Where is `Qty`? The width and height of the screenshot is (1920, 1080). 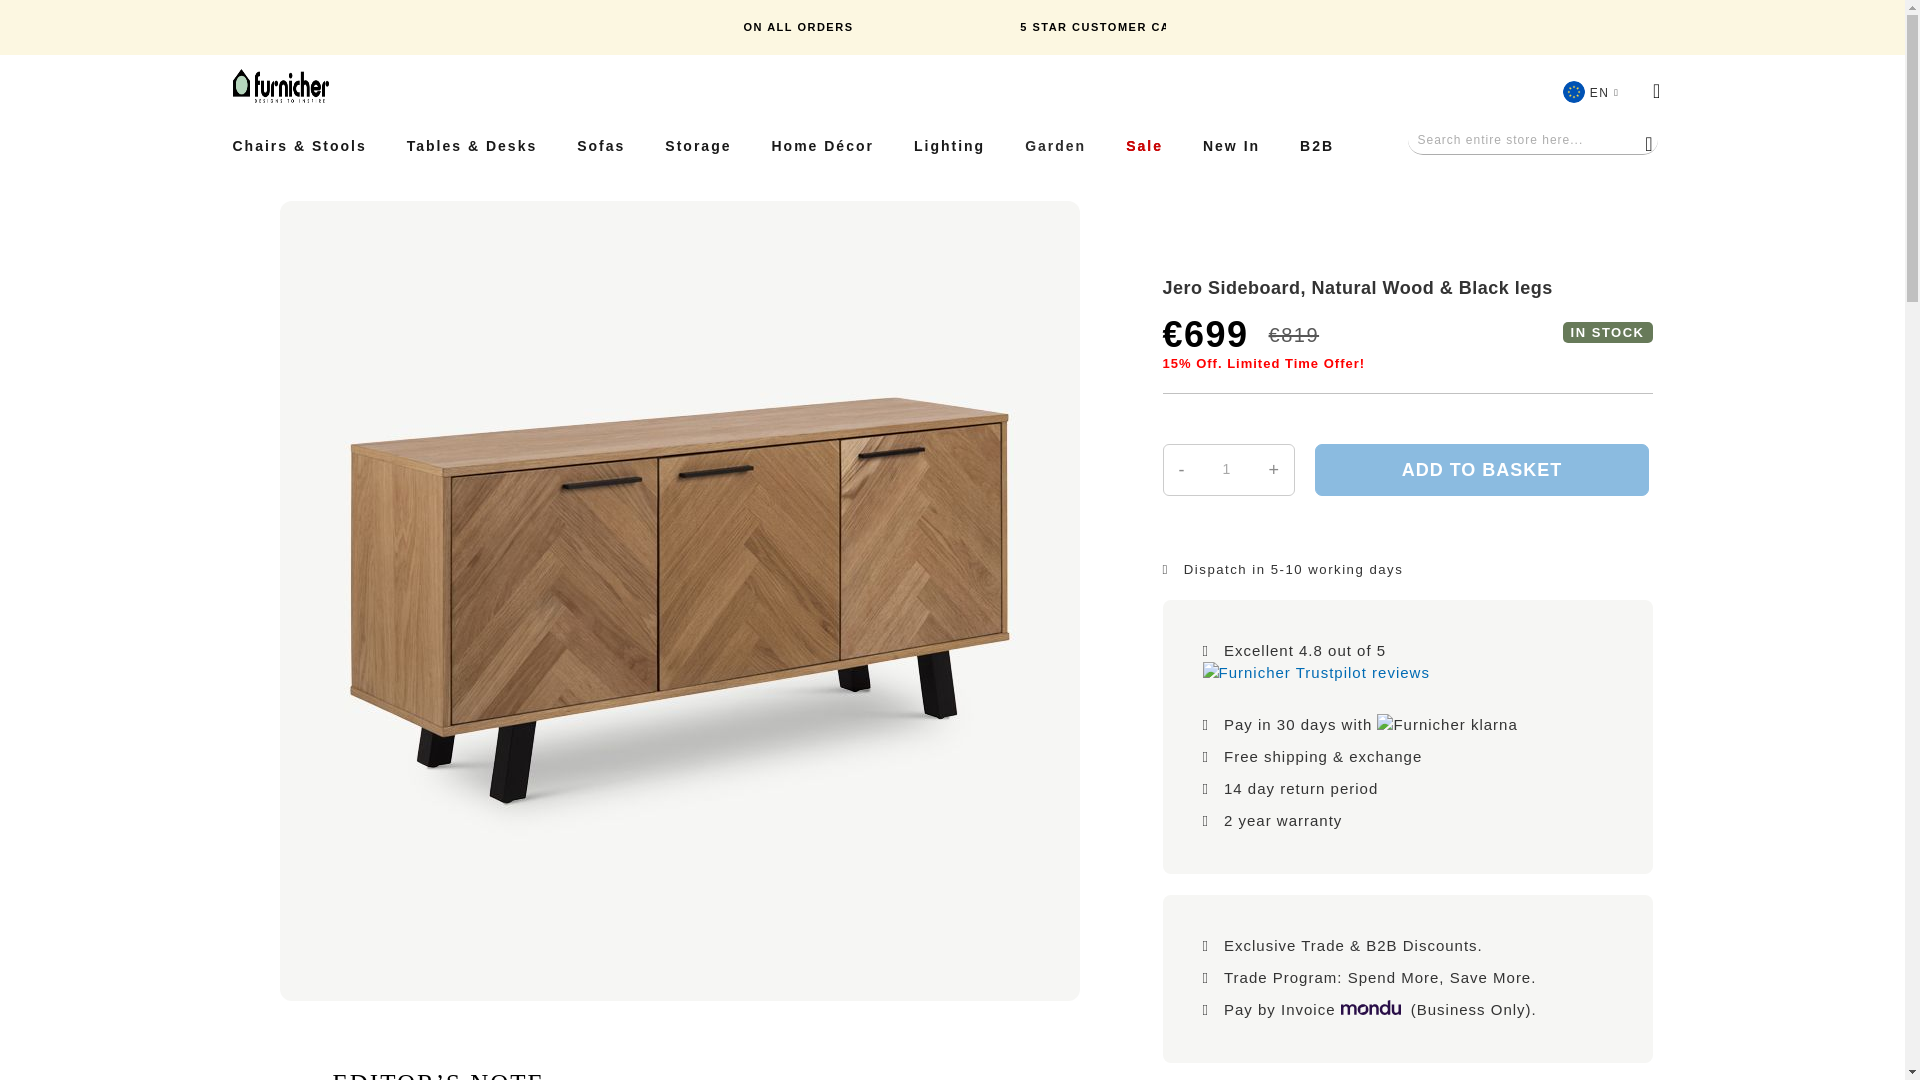
Qty is located at coordinates (1226, 470).